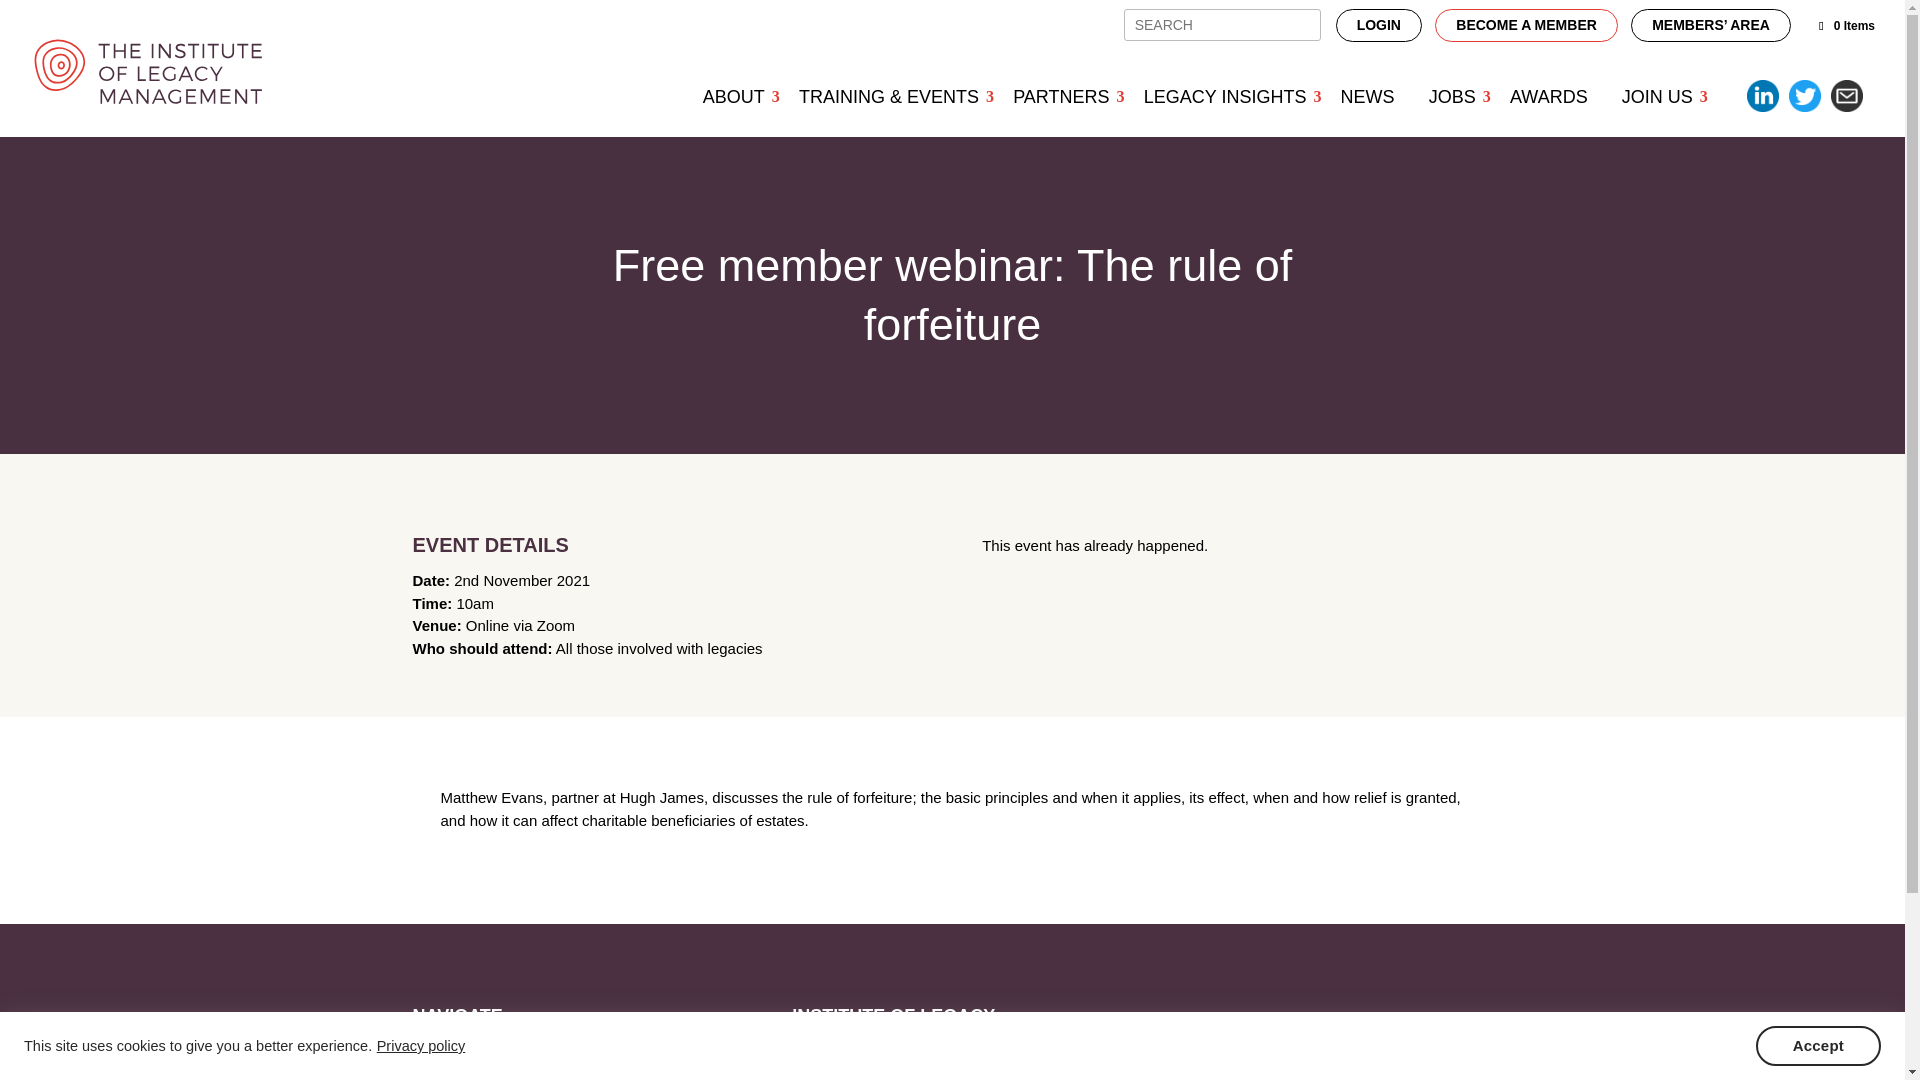  Describe the element at coordinates (1549, 96) in the screenshot. I see `AWARDS` at that location.